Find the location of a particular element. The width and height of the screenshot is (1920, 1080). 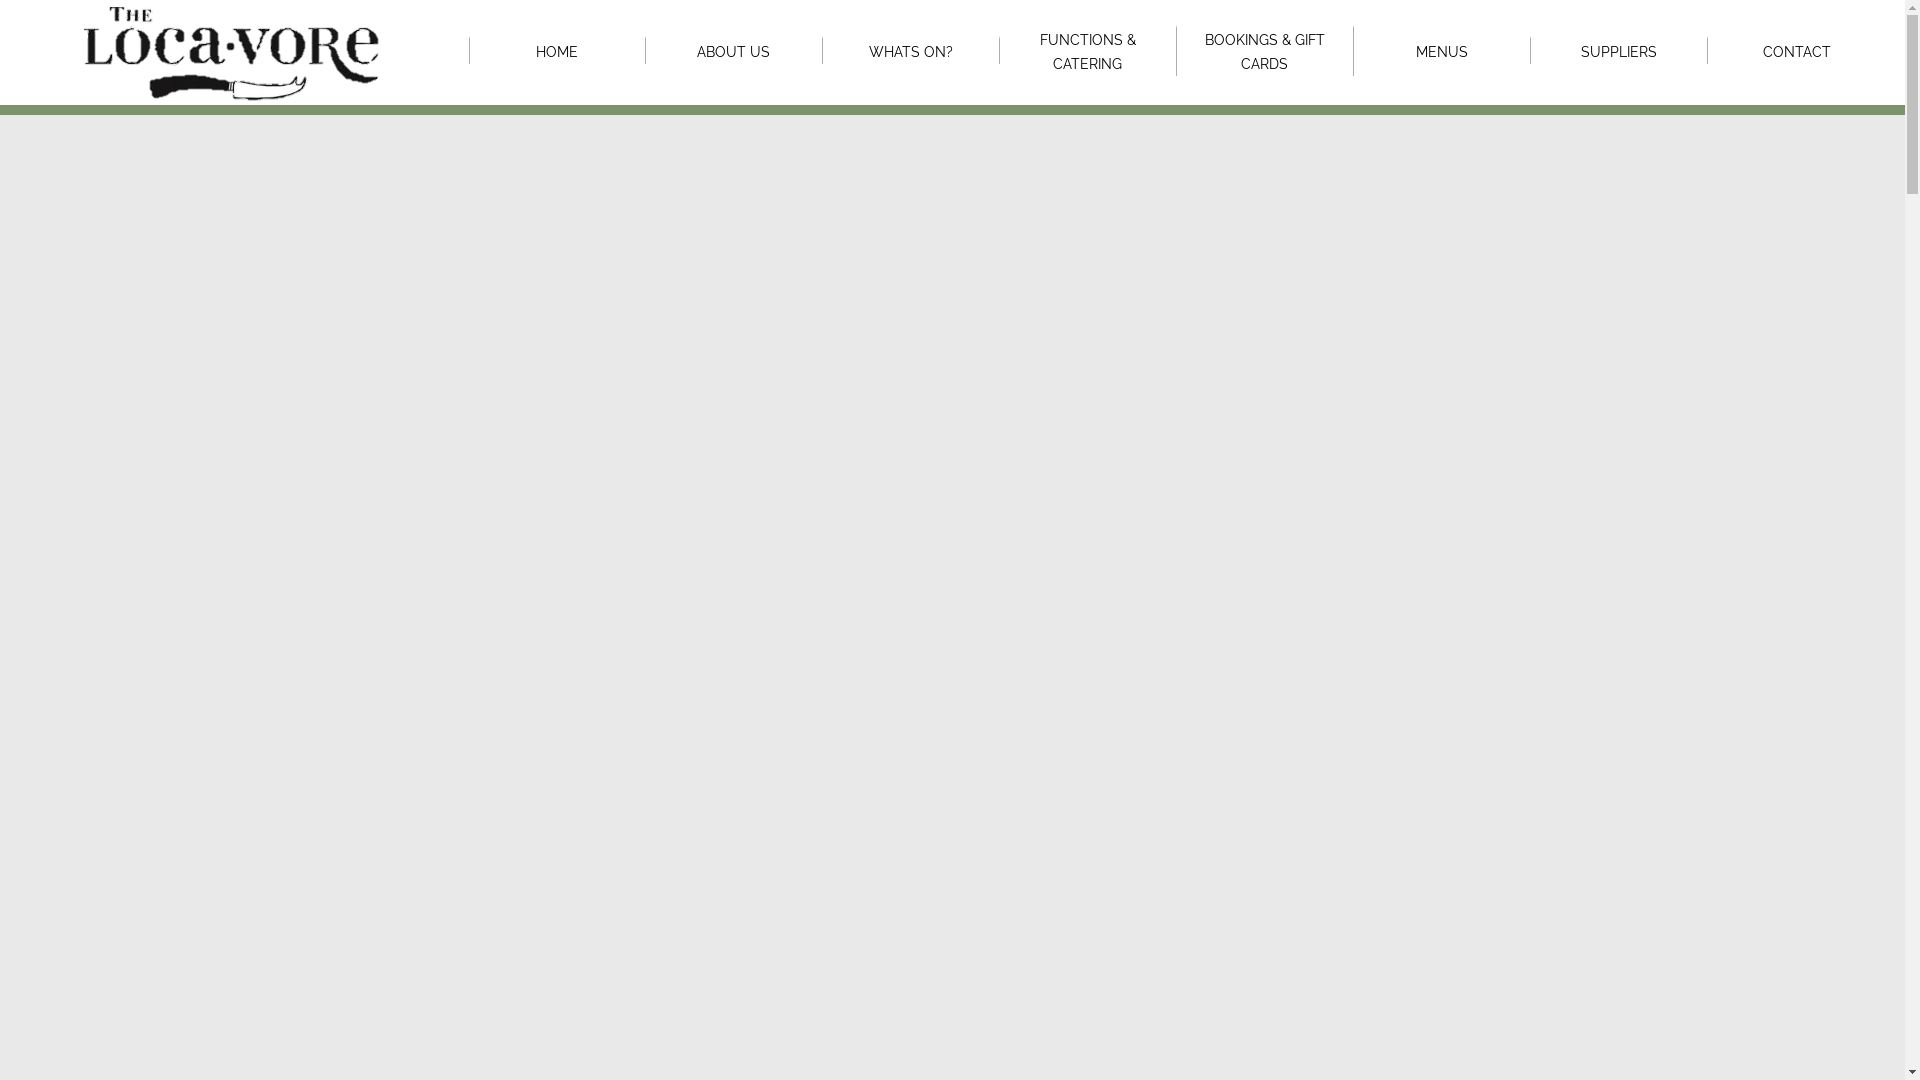

FUNCTIONS & CATERING is located at coordinates (1088, 52).